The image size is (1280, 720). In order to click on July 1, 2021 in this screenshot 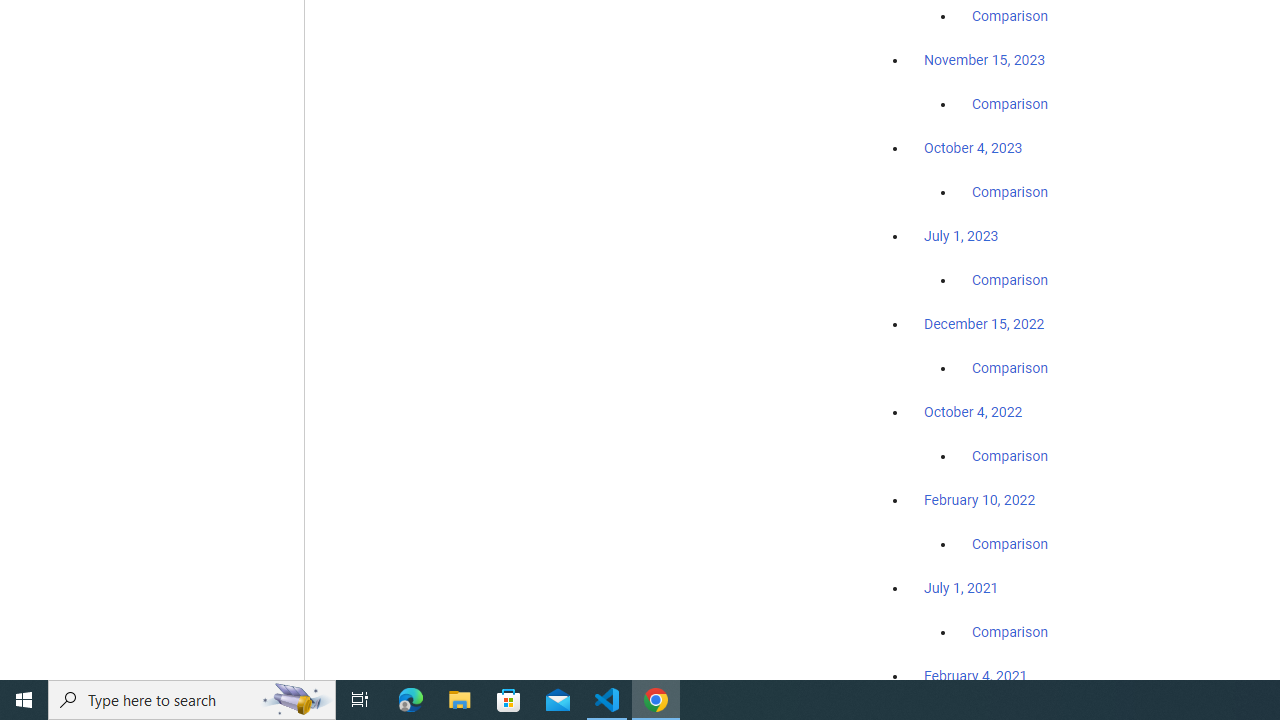, I will do `click(961, 587)`.